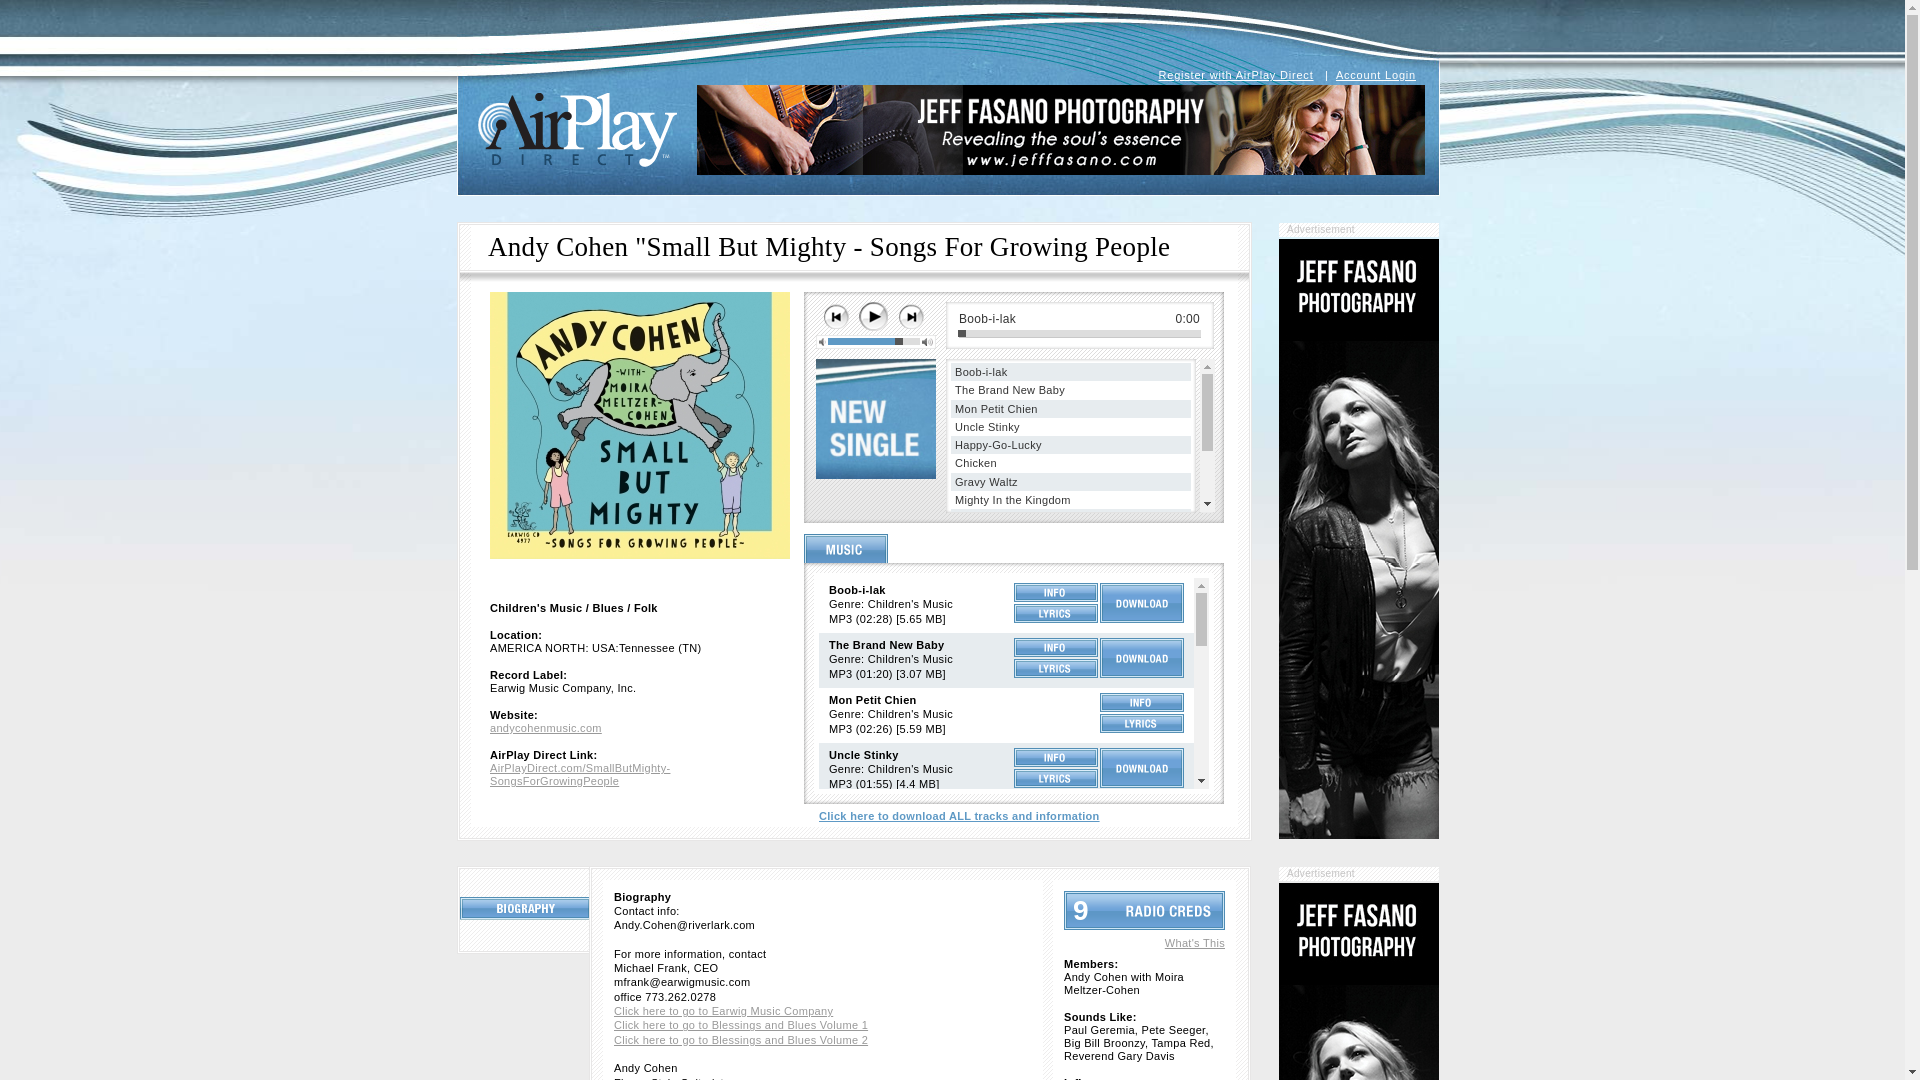 This screenshot has width=1920, height=1080. I want to click on Download, so click(1142, 877).